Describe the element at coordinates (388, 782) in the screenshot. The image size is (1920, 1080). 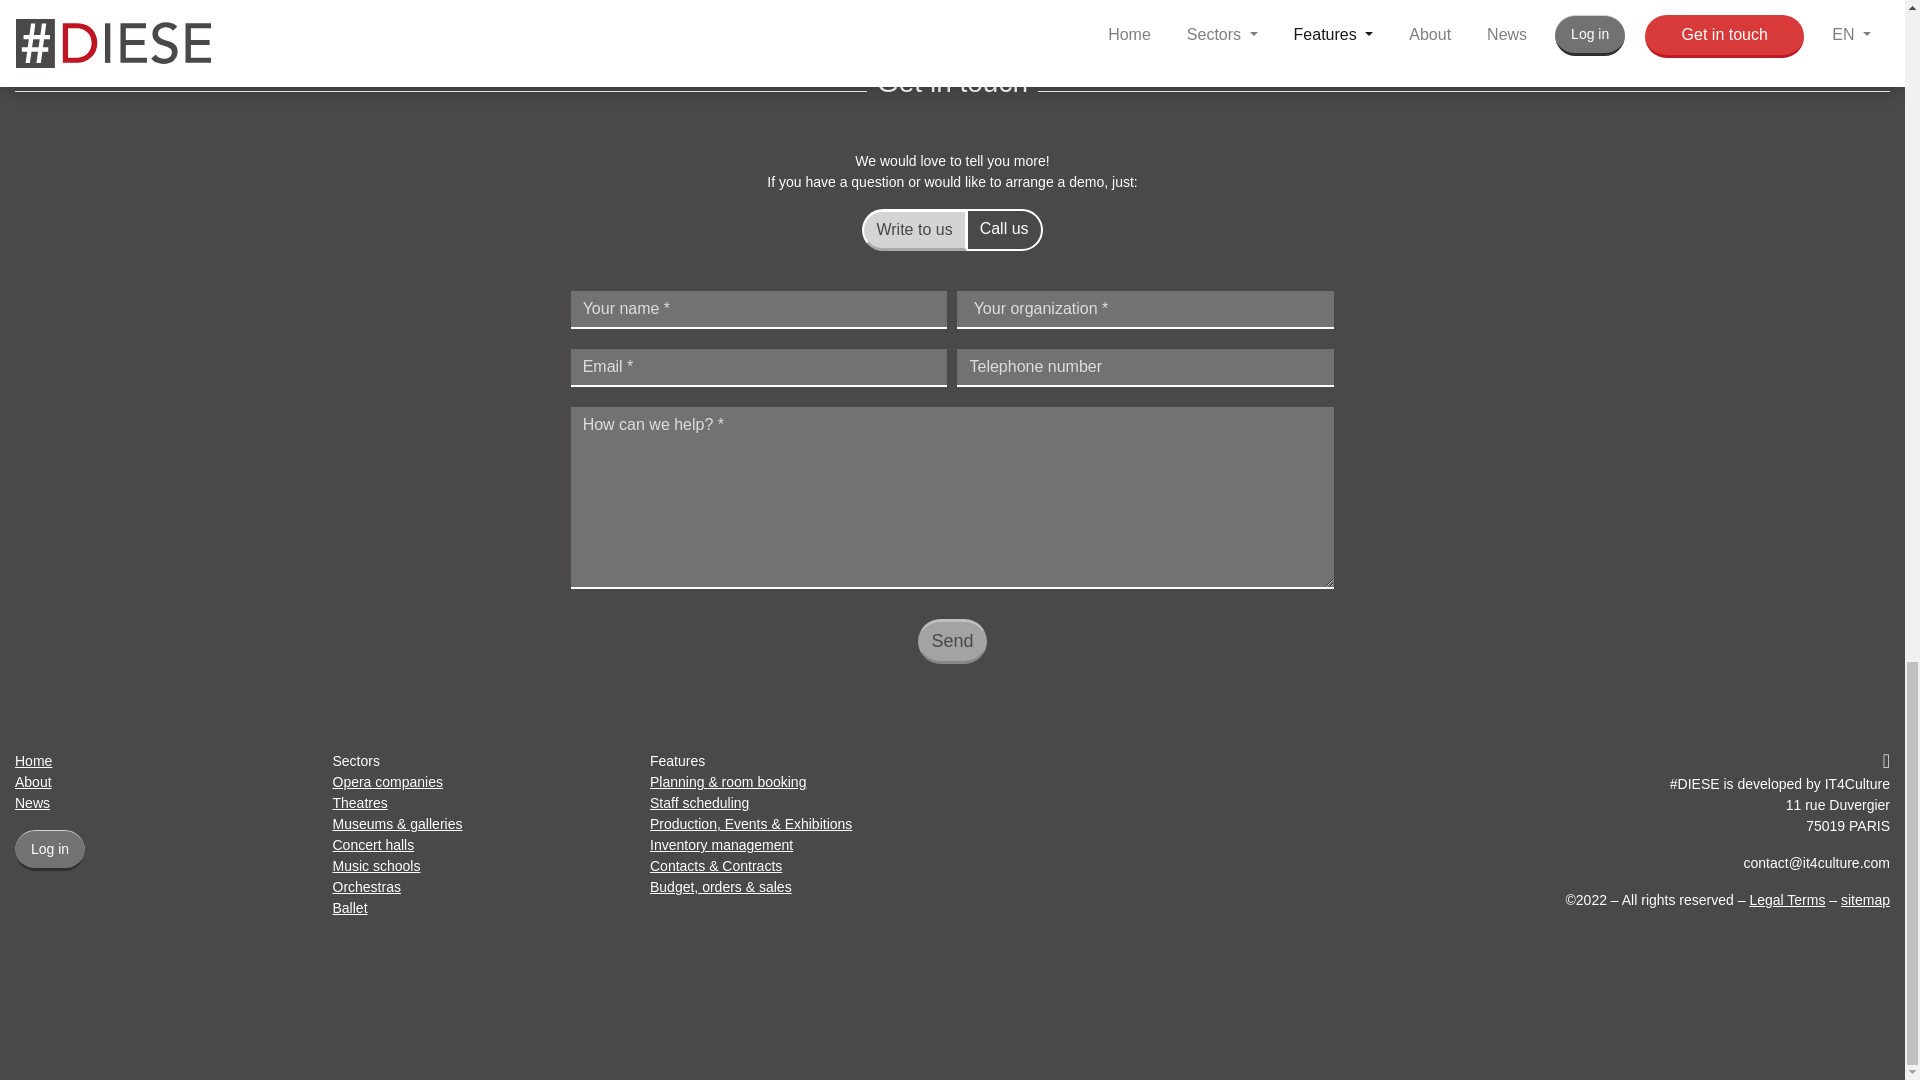
I see `Opera companies` at that location.